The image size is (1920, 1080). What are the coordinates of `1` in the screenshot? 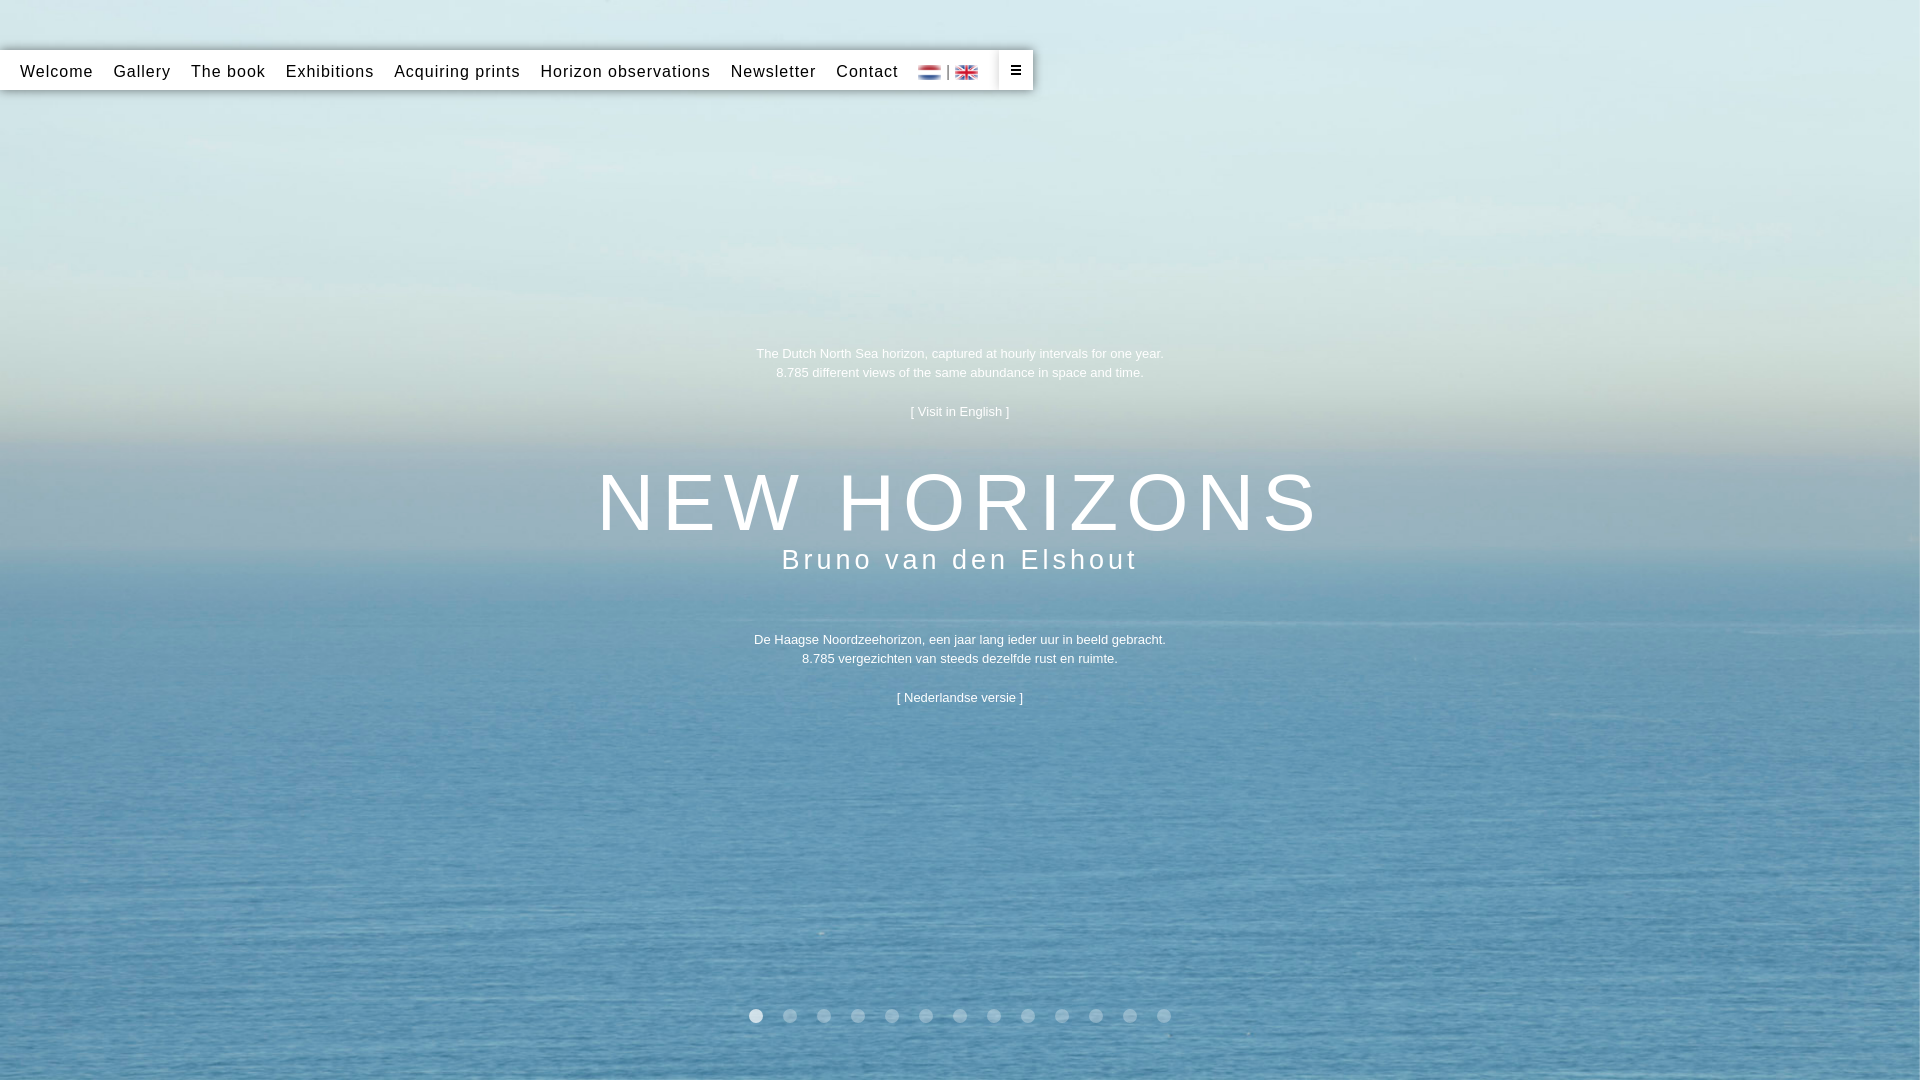 It's located at (756, 1016).